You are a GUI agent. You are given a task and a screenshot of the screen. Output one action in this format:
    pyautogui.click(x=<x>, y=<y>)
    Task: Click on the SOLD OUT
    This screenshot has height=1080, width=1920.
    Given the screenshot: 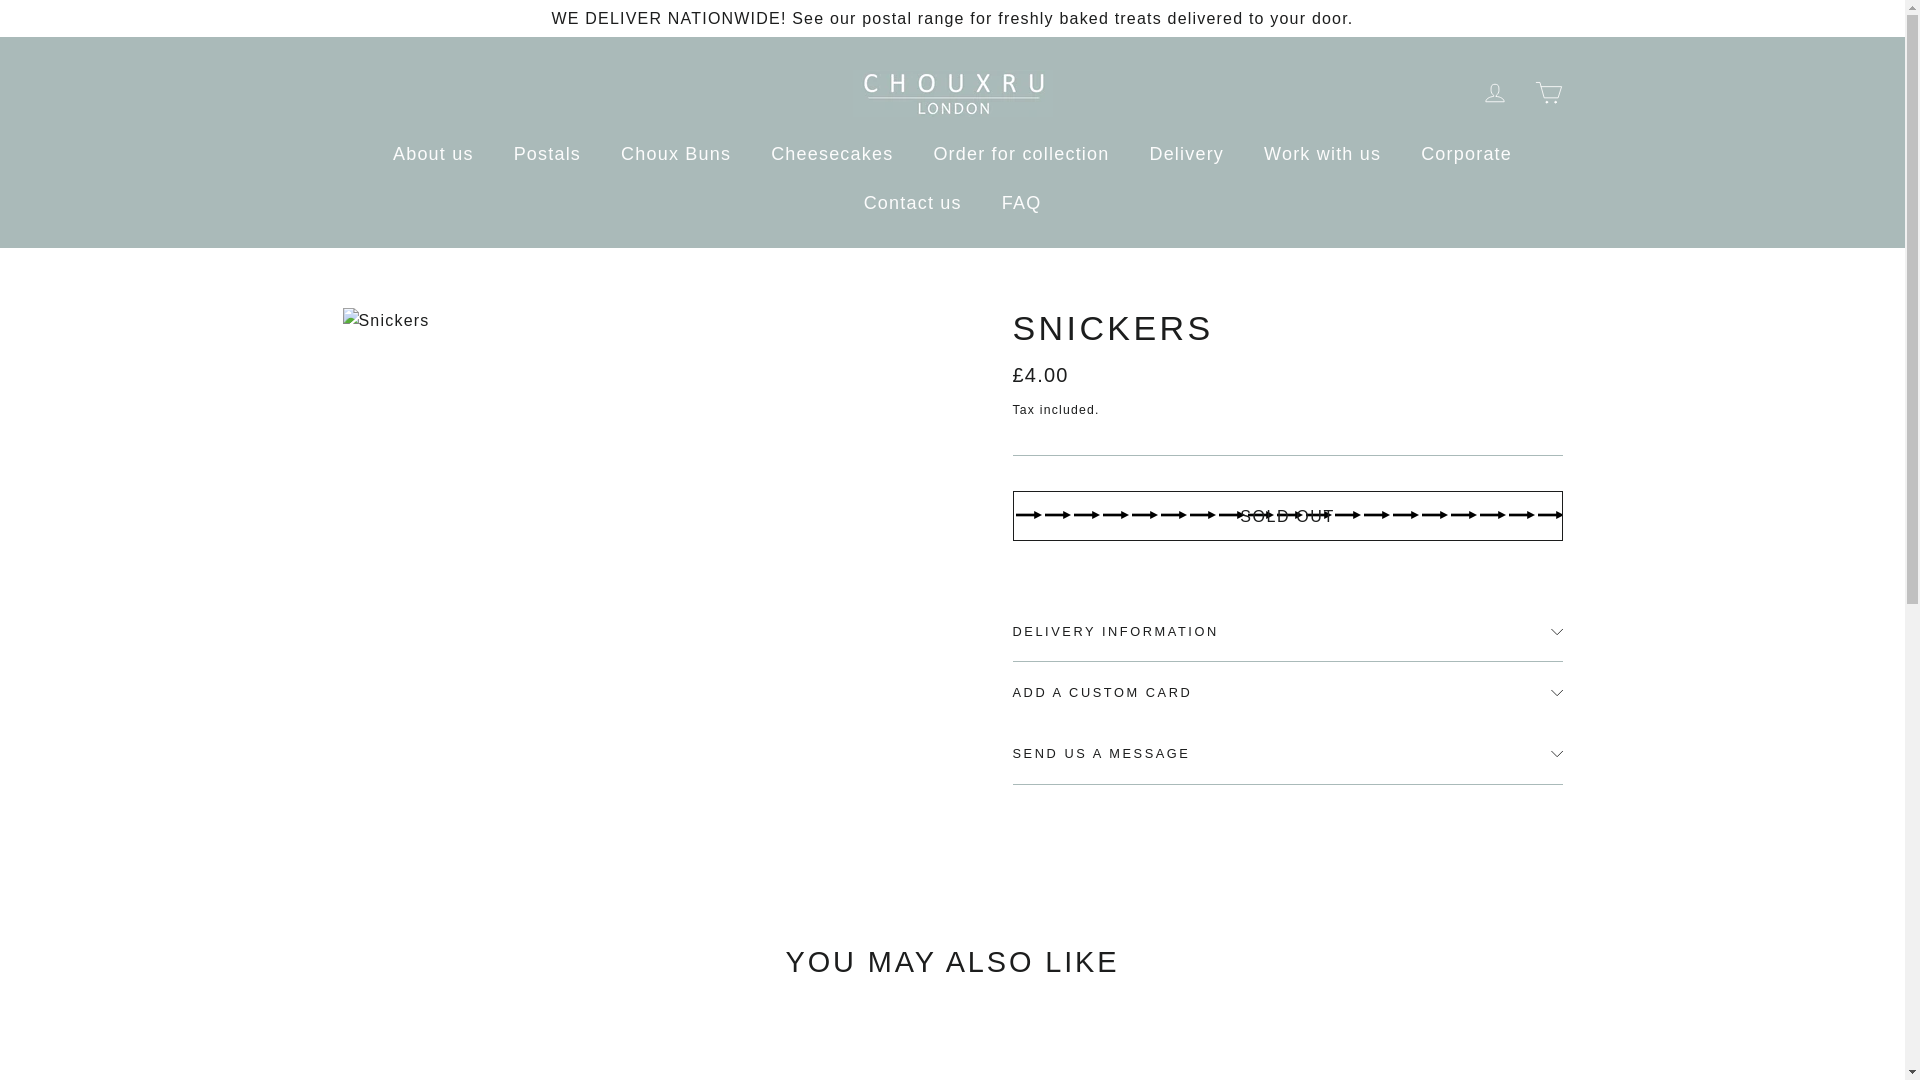 What is the action you would take?
    pyautogui.click(x=1286, y=516)
    